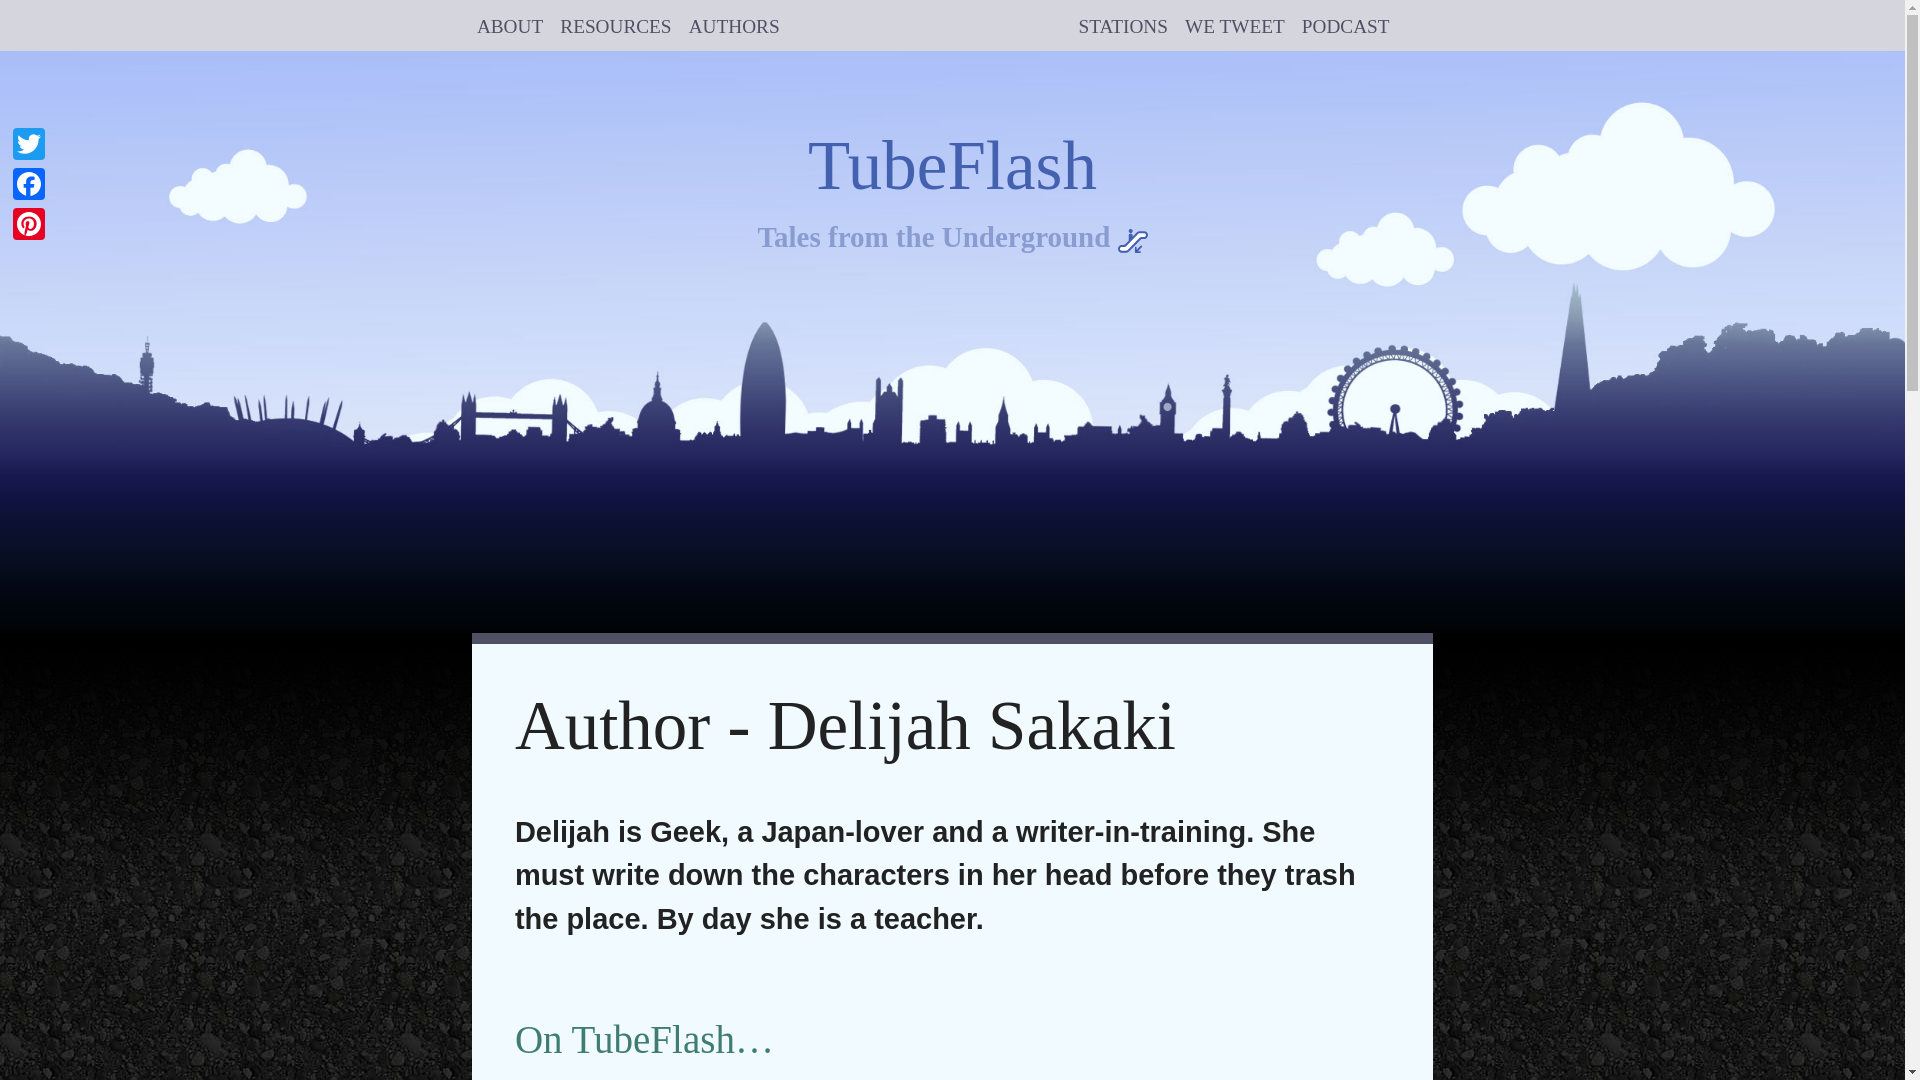  I want to click on Descend the escalator, so click(1132, 240).